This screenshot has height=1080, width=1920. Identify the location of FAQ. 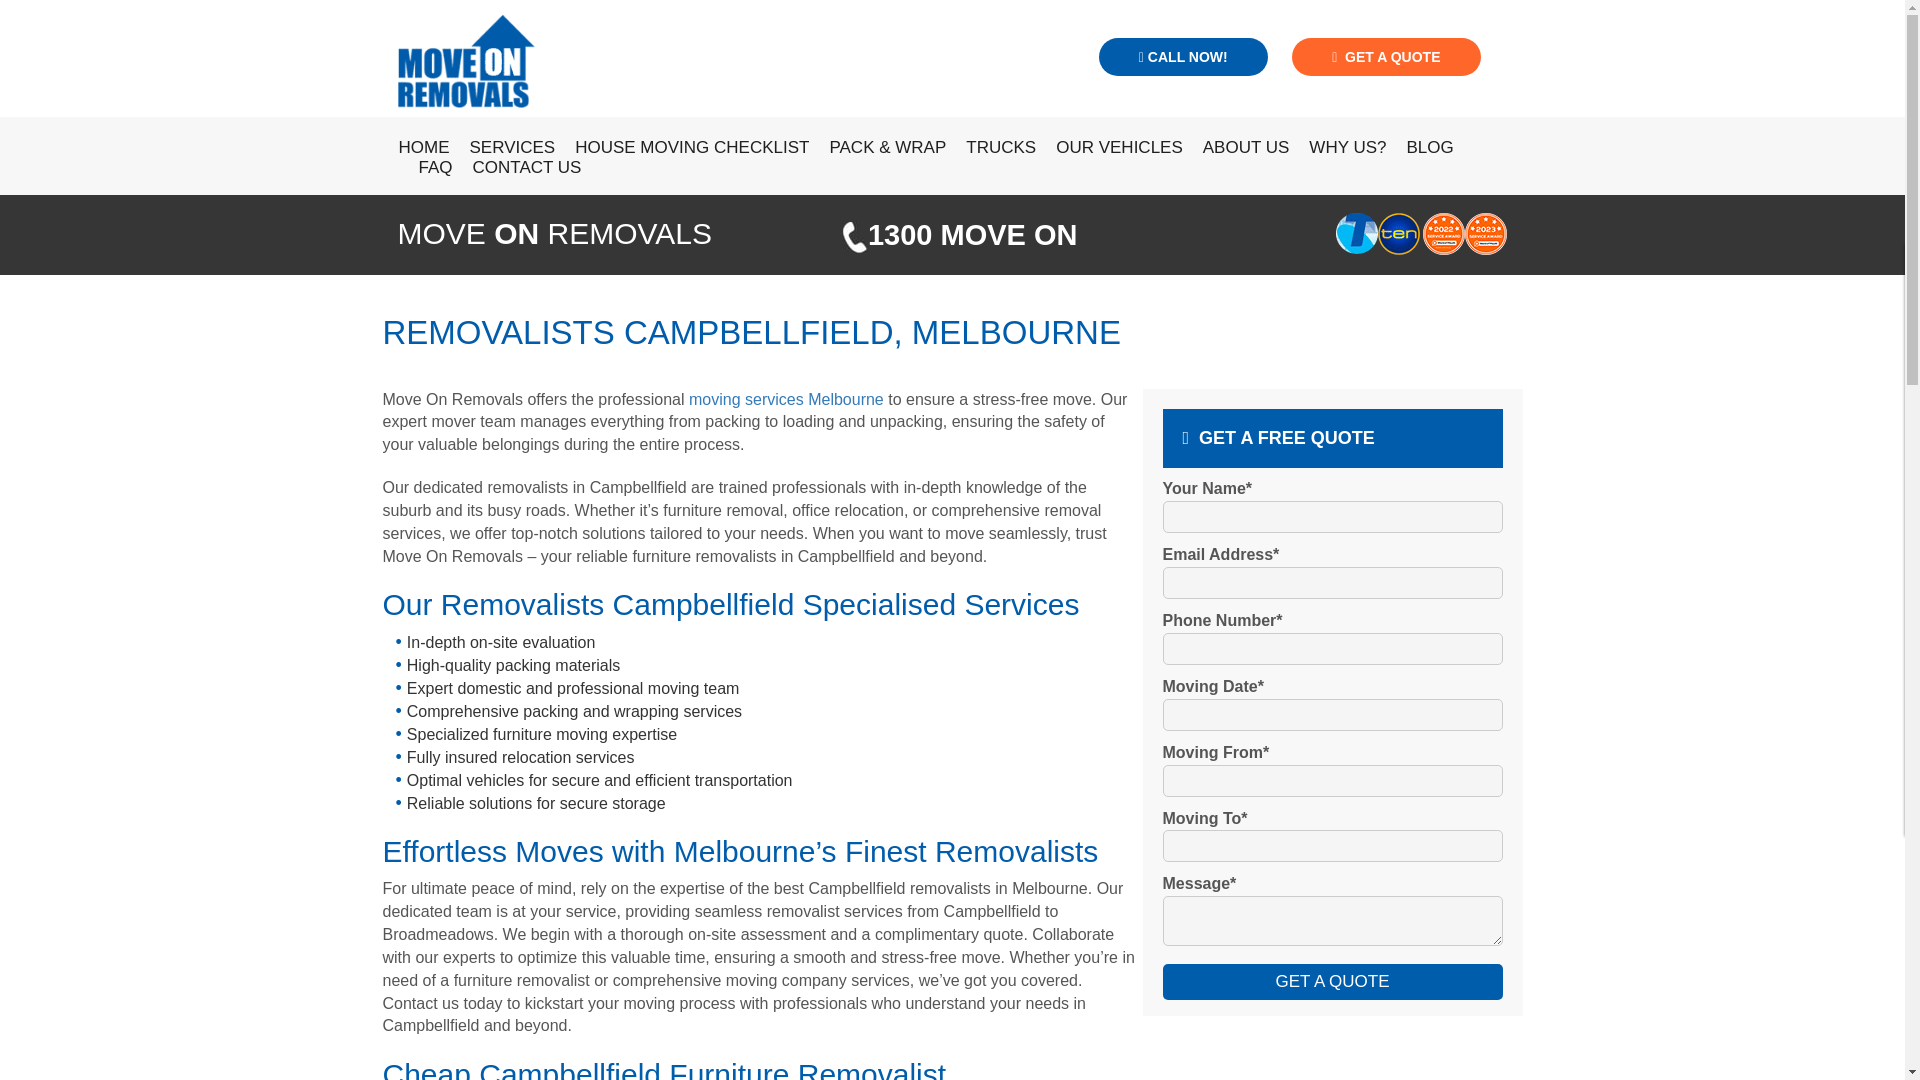
(424, 168).